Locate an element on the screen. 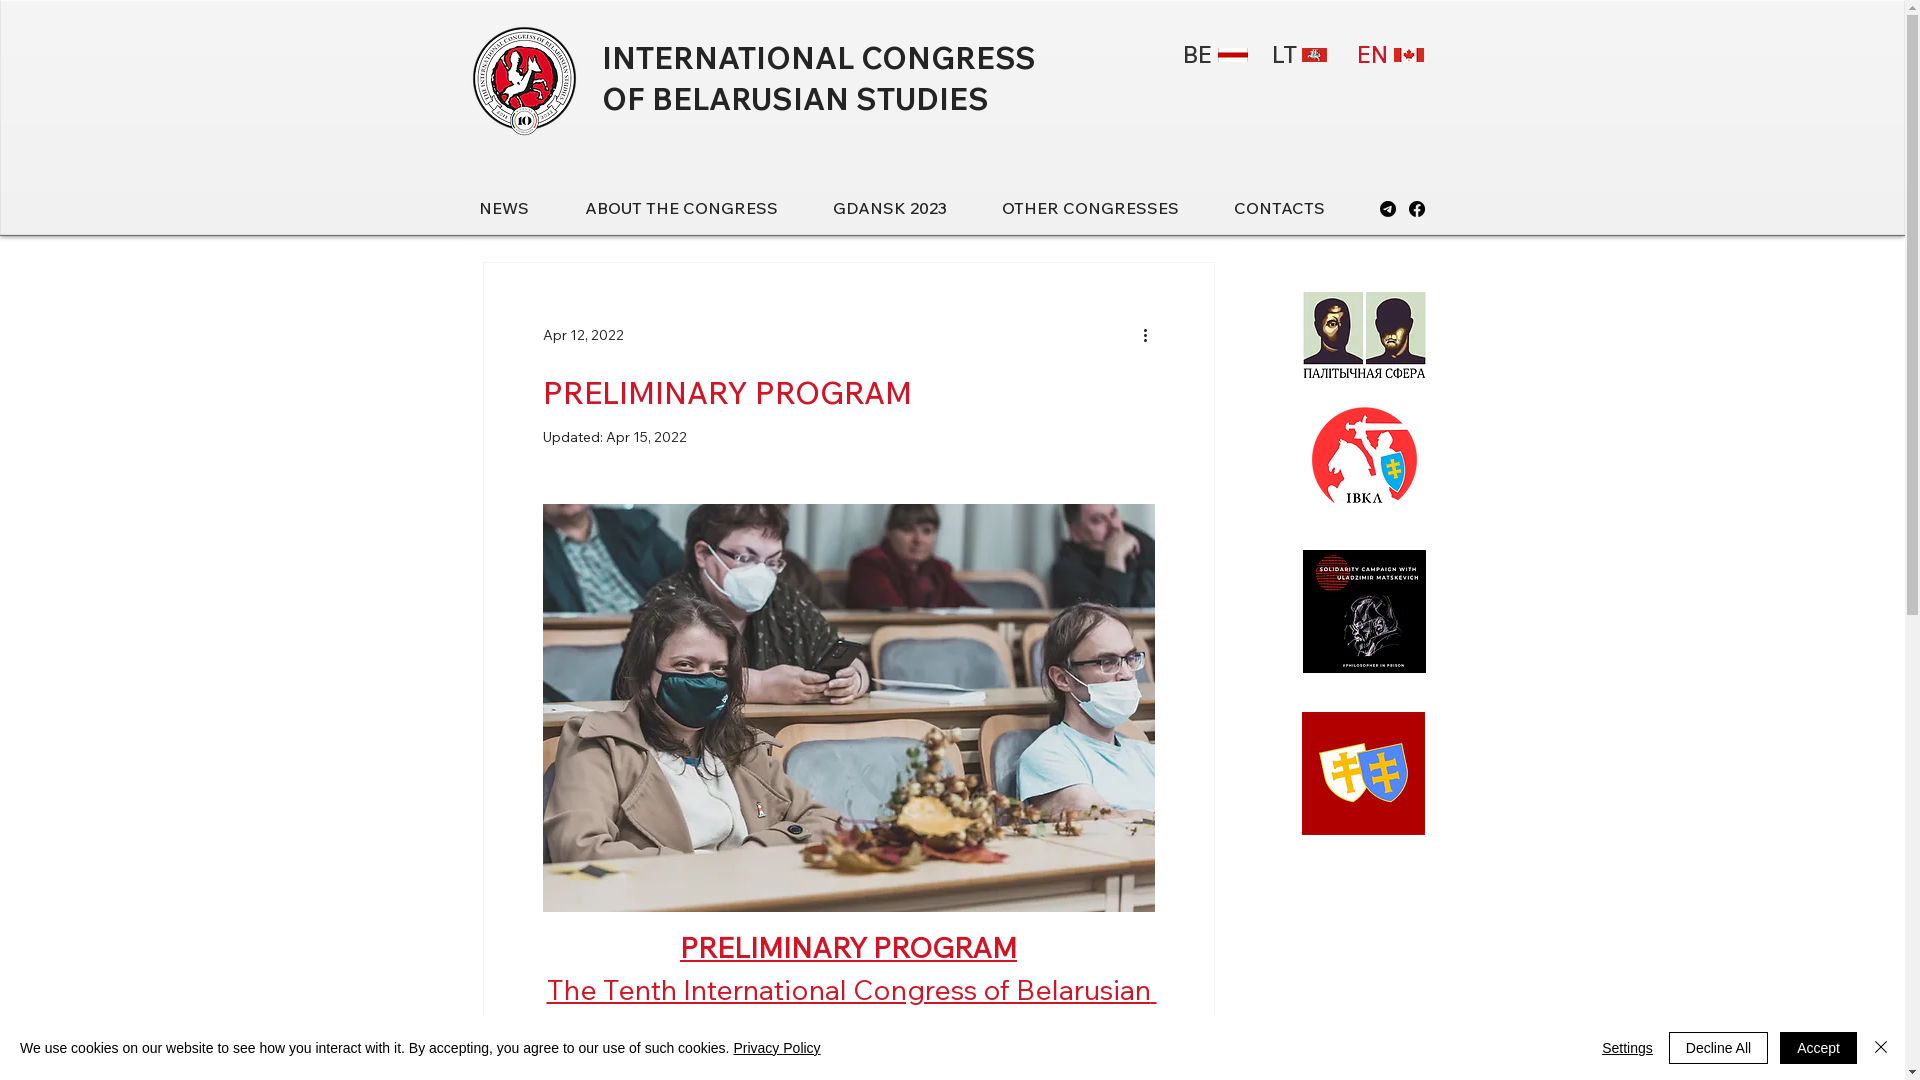 The height and width of the screenshot is (1080, 1920). Accept is located at coordinates (1818, 1048).